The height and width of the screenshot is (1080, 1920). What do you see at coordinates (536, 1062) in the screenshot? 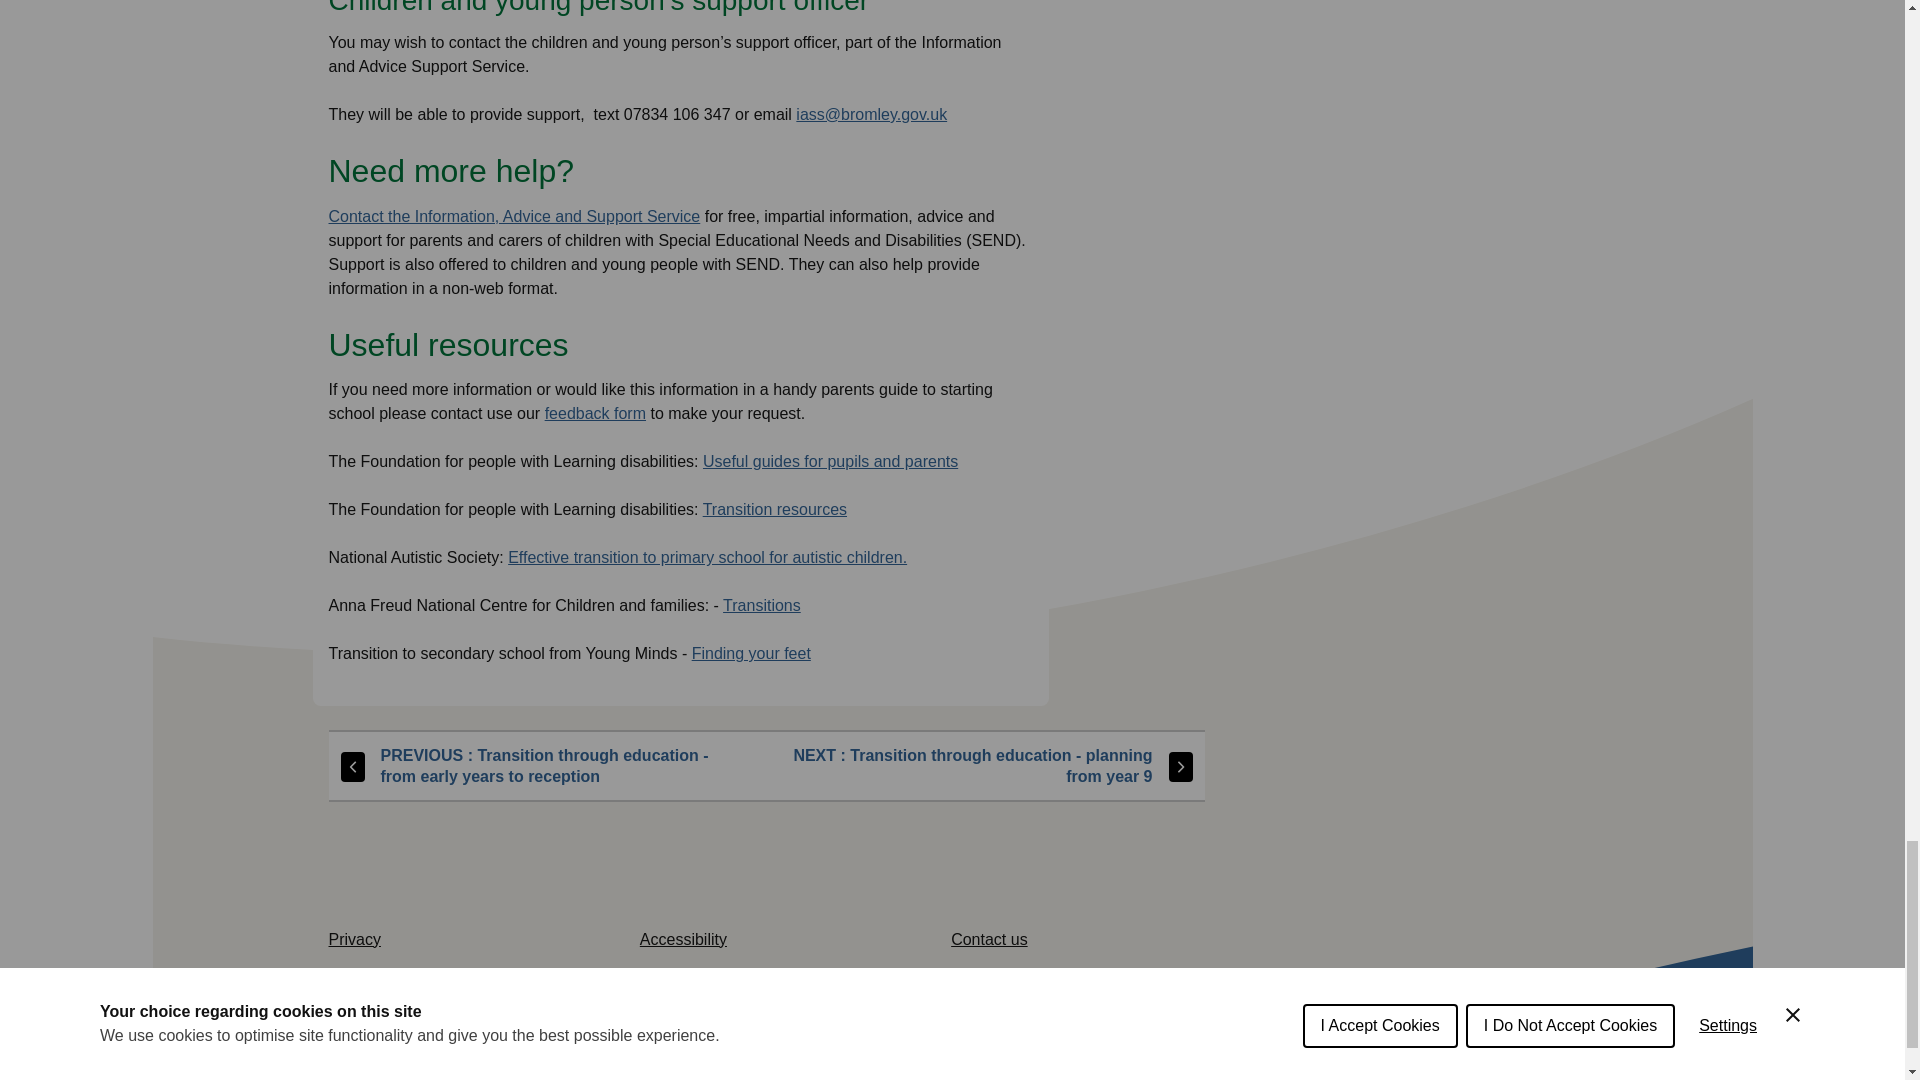
I see `Visit the Jadu website` at bounding box center [536, 1062].